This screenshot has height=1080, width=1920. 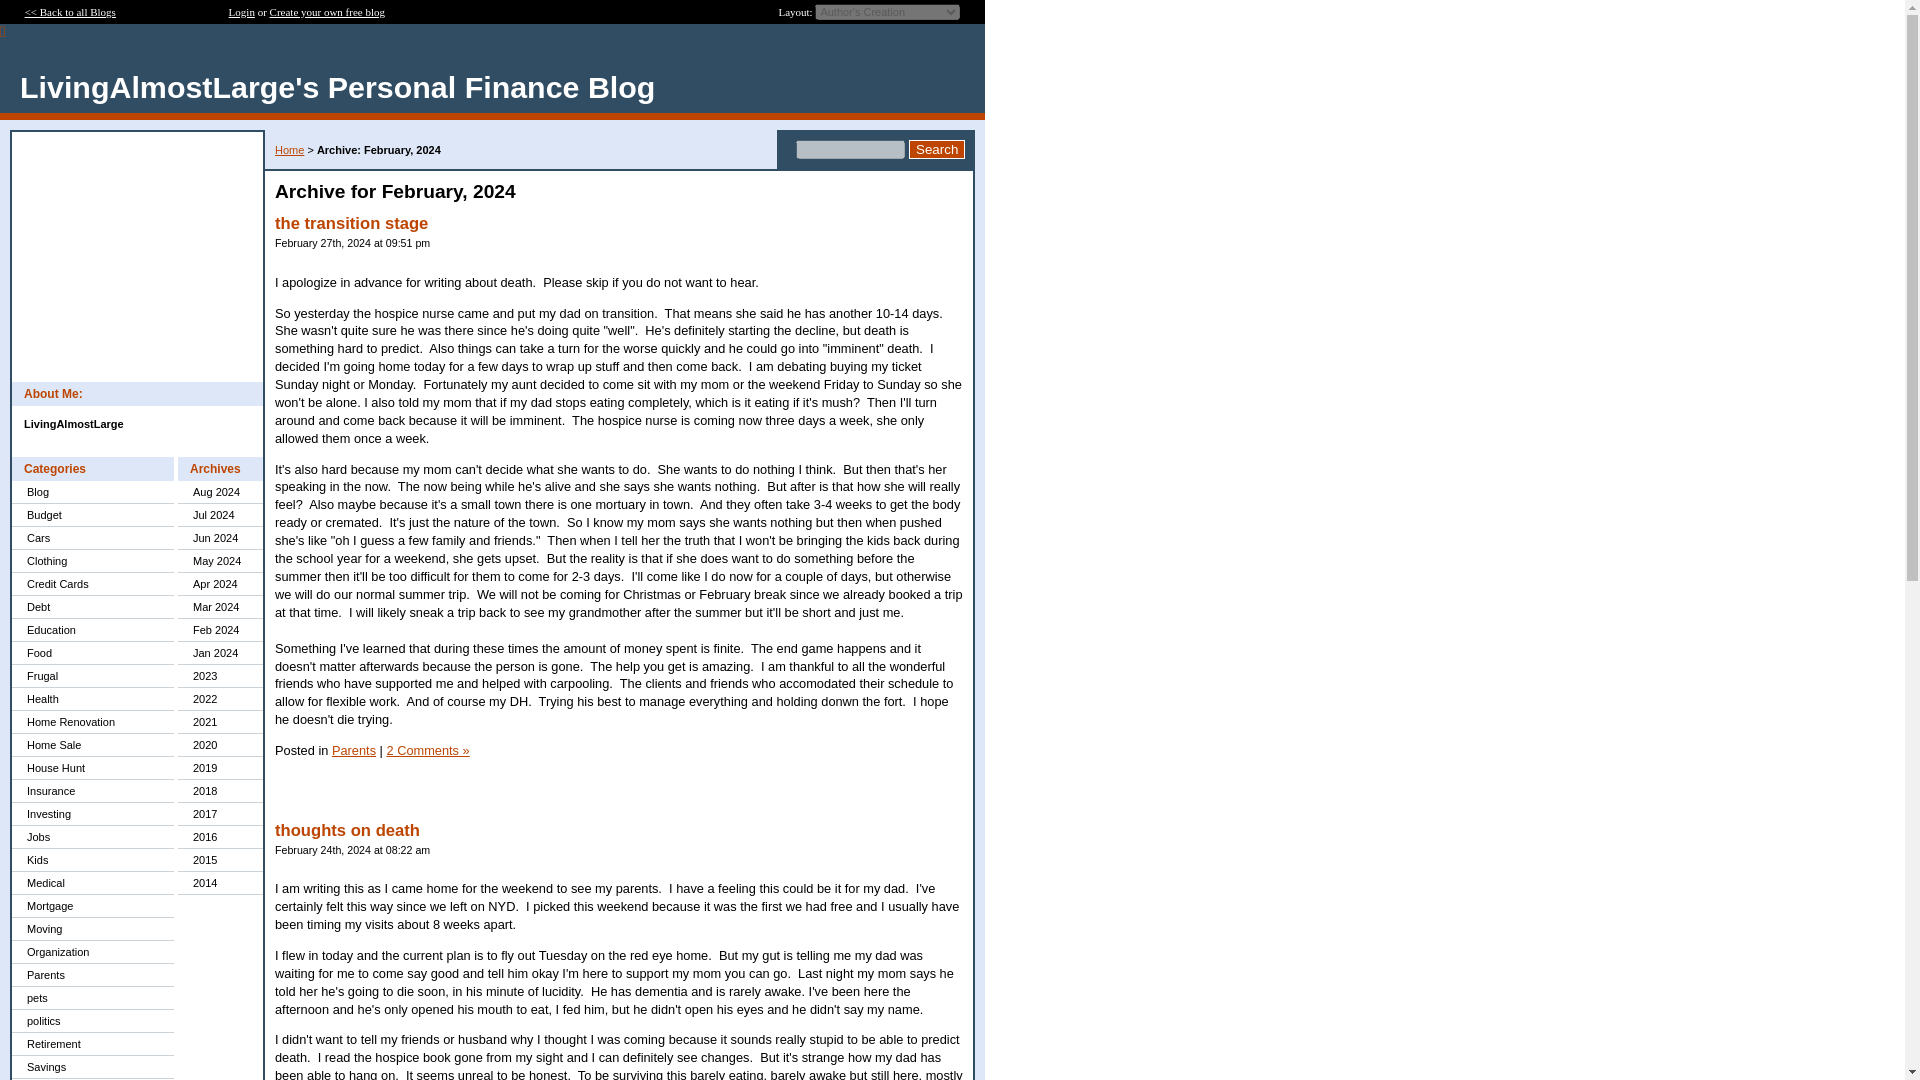 I want to click on Clothing, so click(x=92, y=561).